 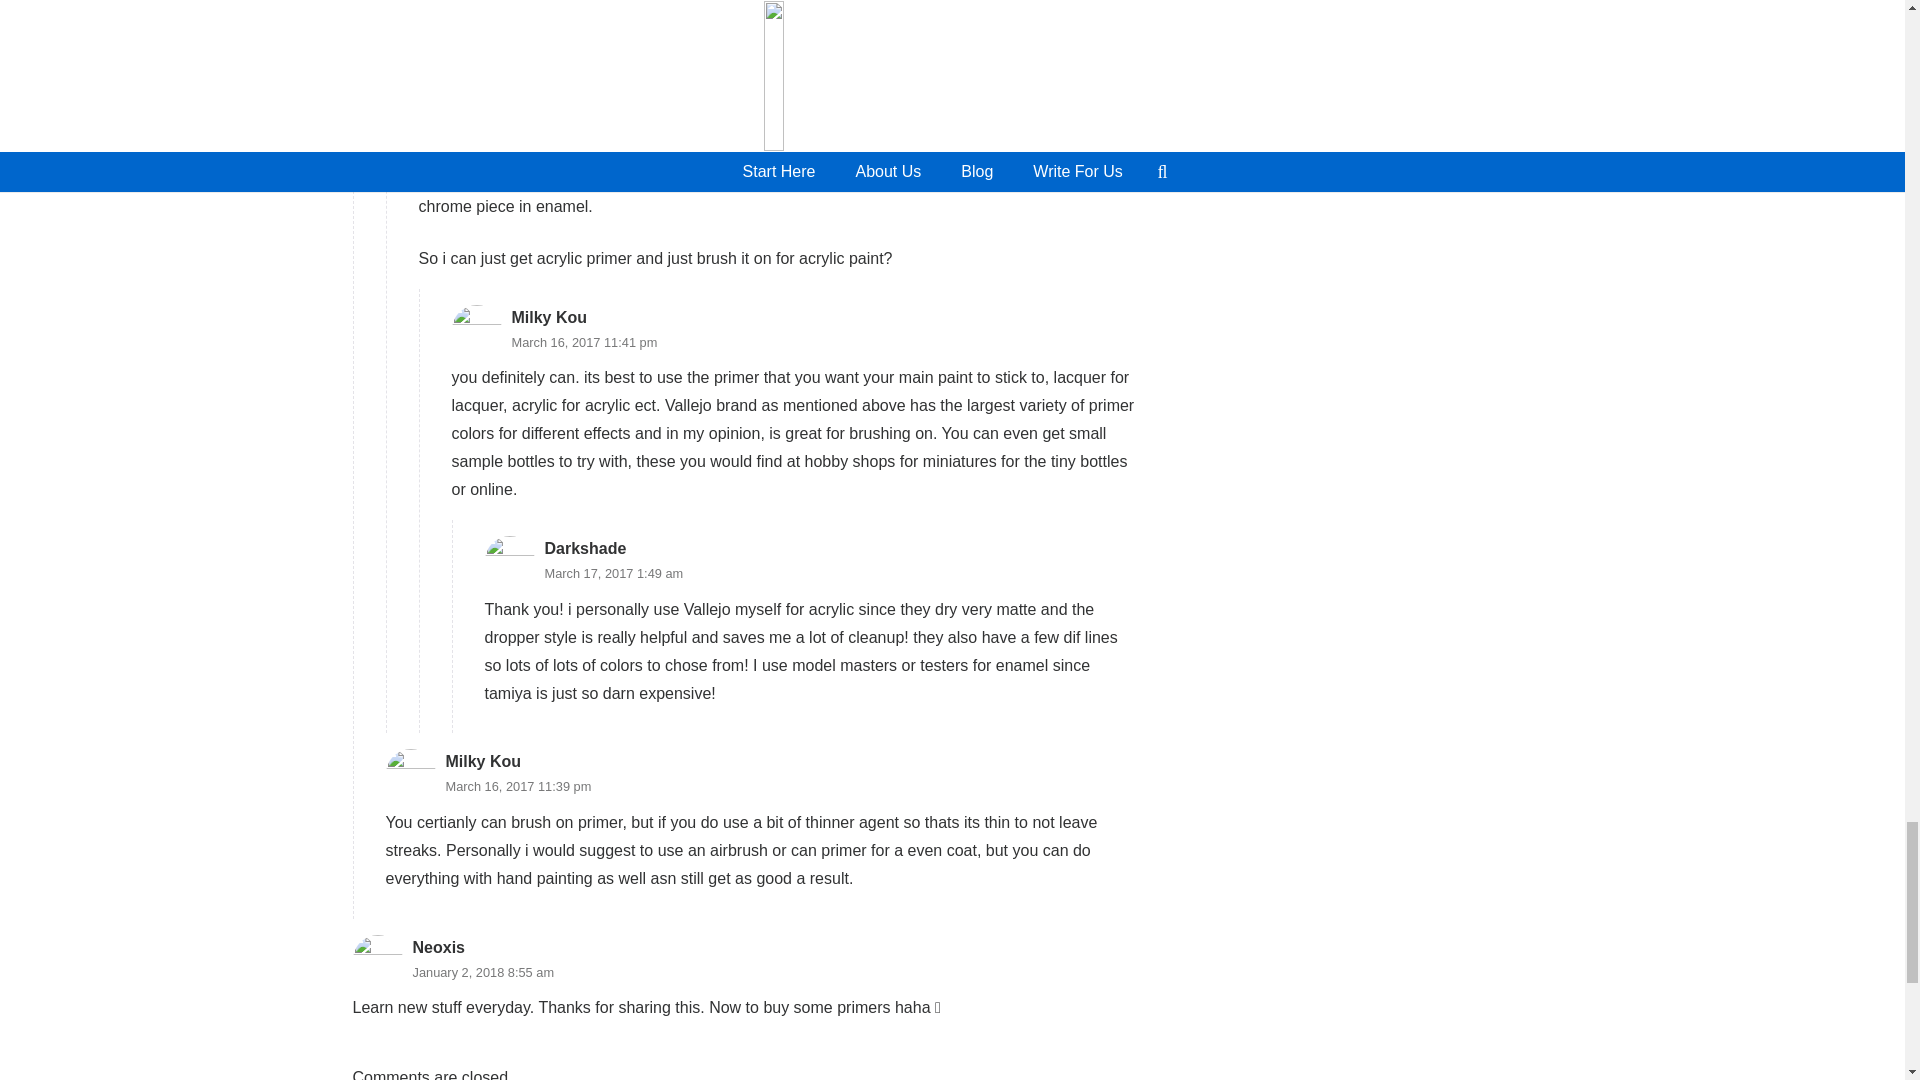 What do you see at coordinates (483, 972) in the screenshot?
I see `January 2, 2018 8:55 am` at bounding box center [483, 972].